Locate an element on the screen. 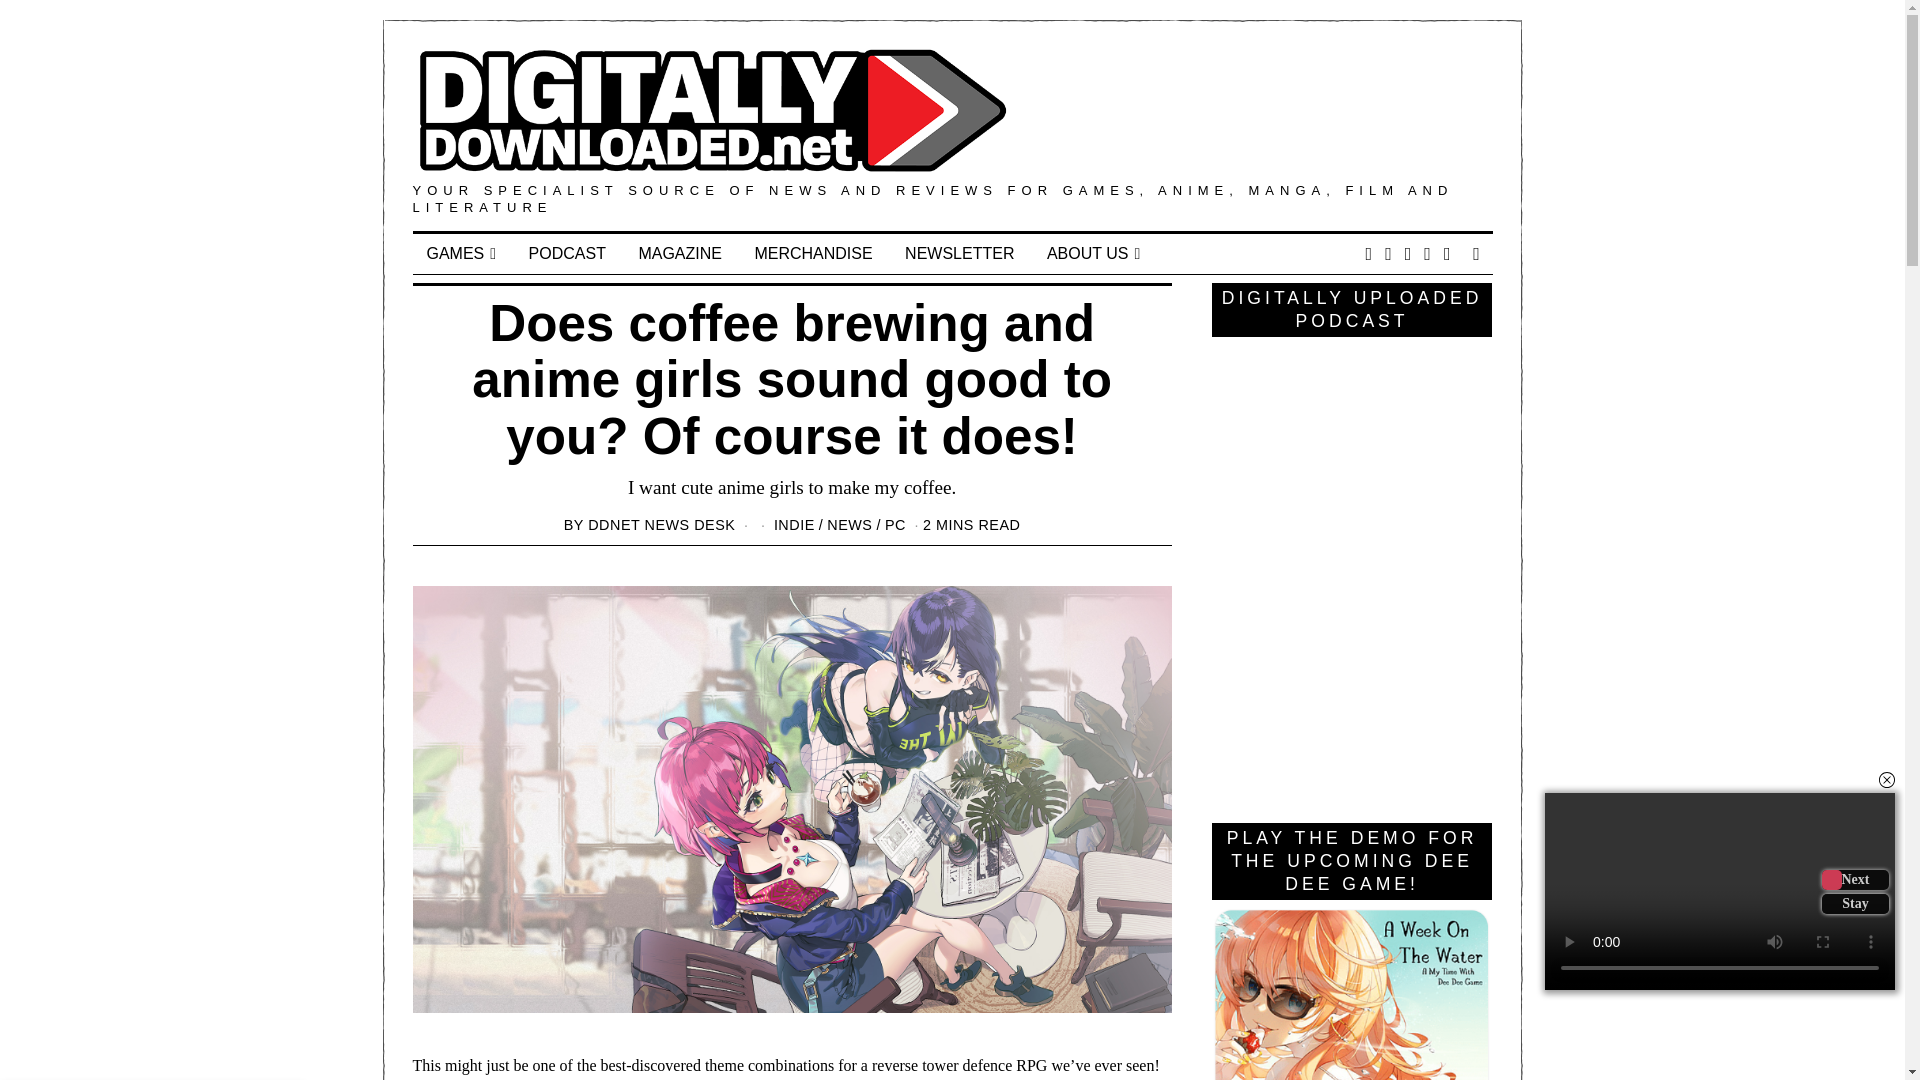 The image size is (1920, 1080). MERCHANDISE is located at coordinates (812, 254).